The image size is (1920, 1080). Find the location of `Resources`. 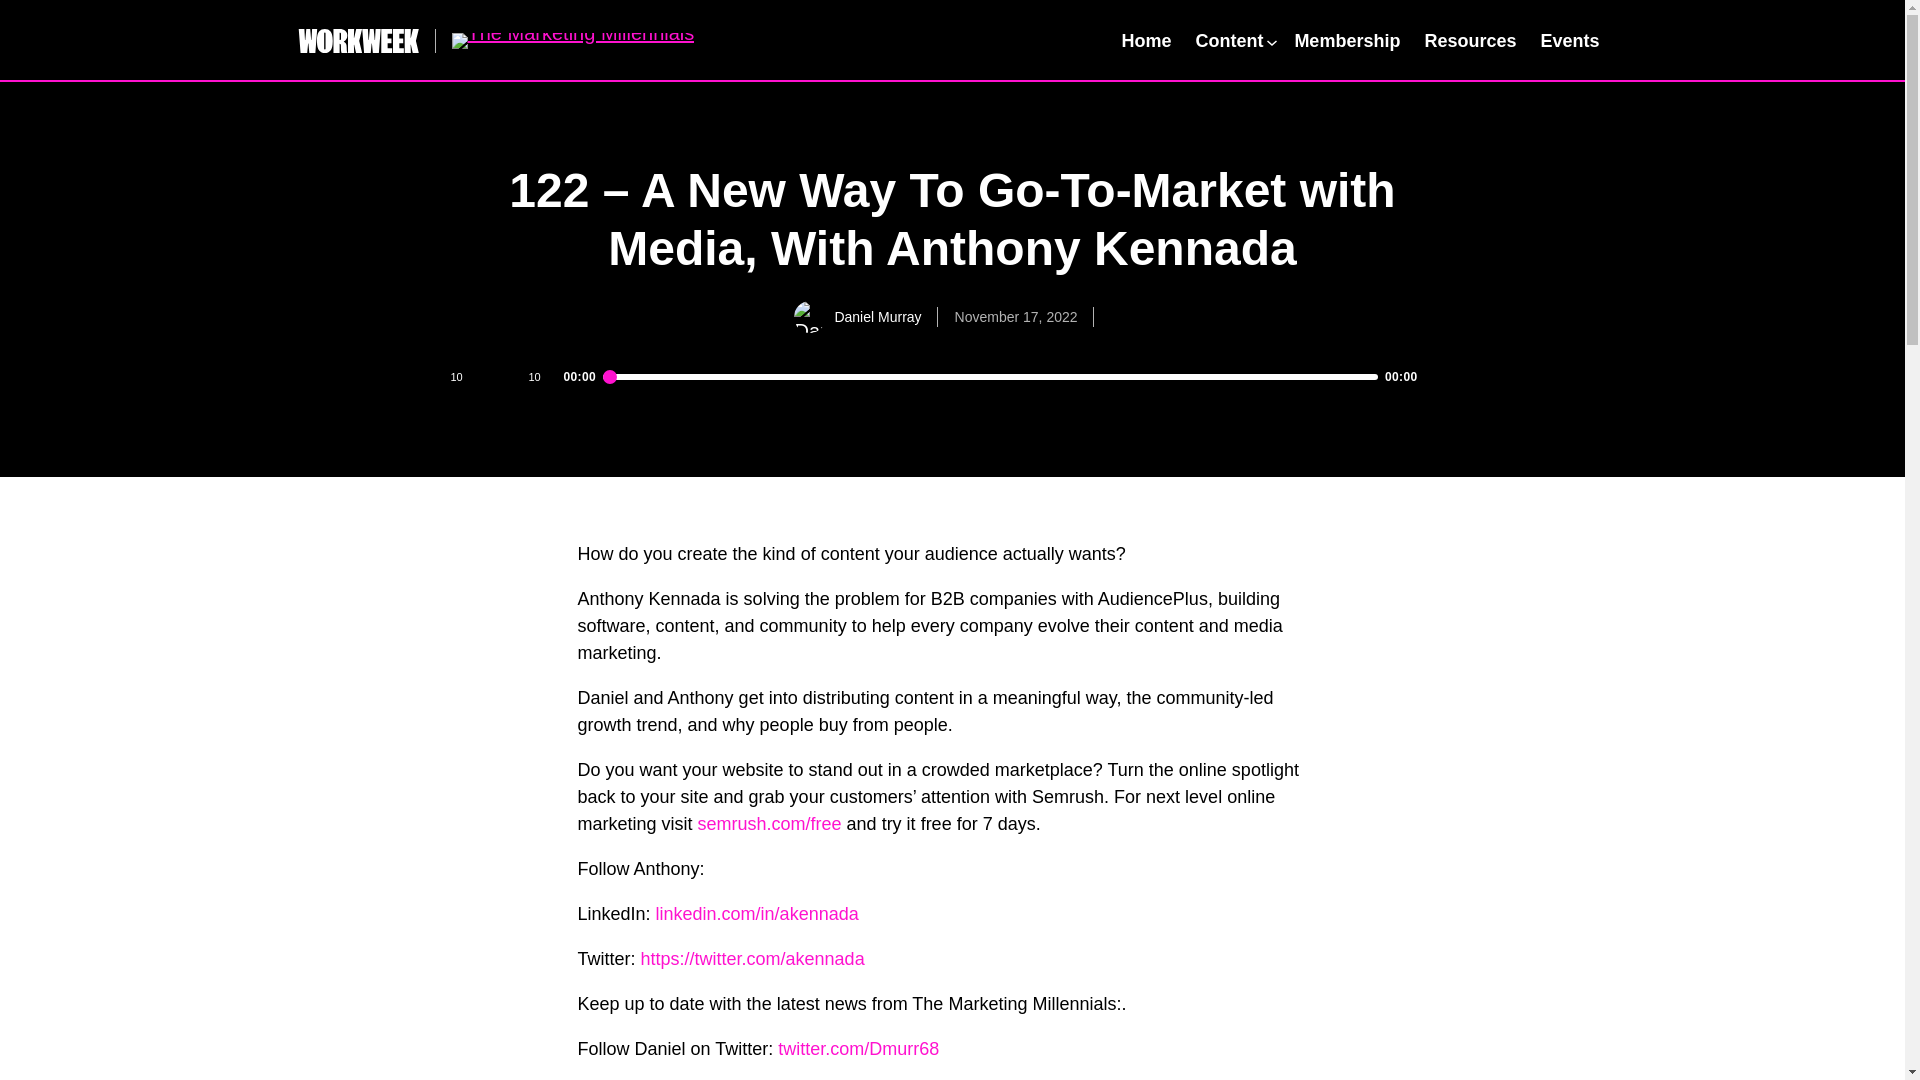

Resources is located at coordinates (1470, 40).